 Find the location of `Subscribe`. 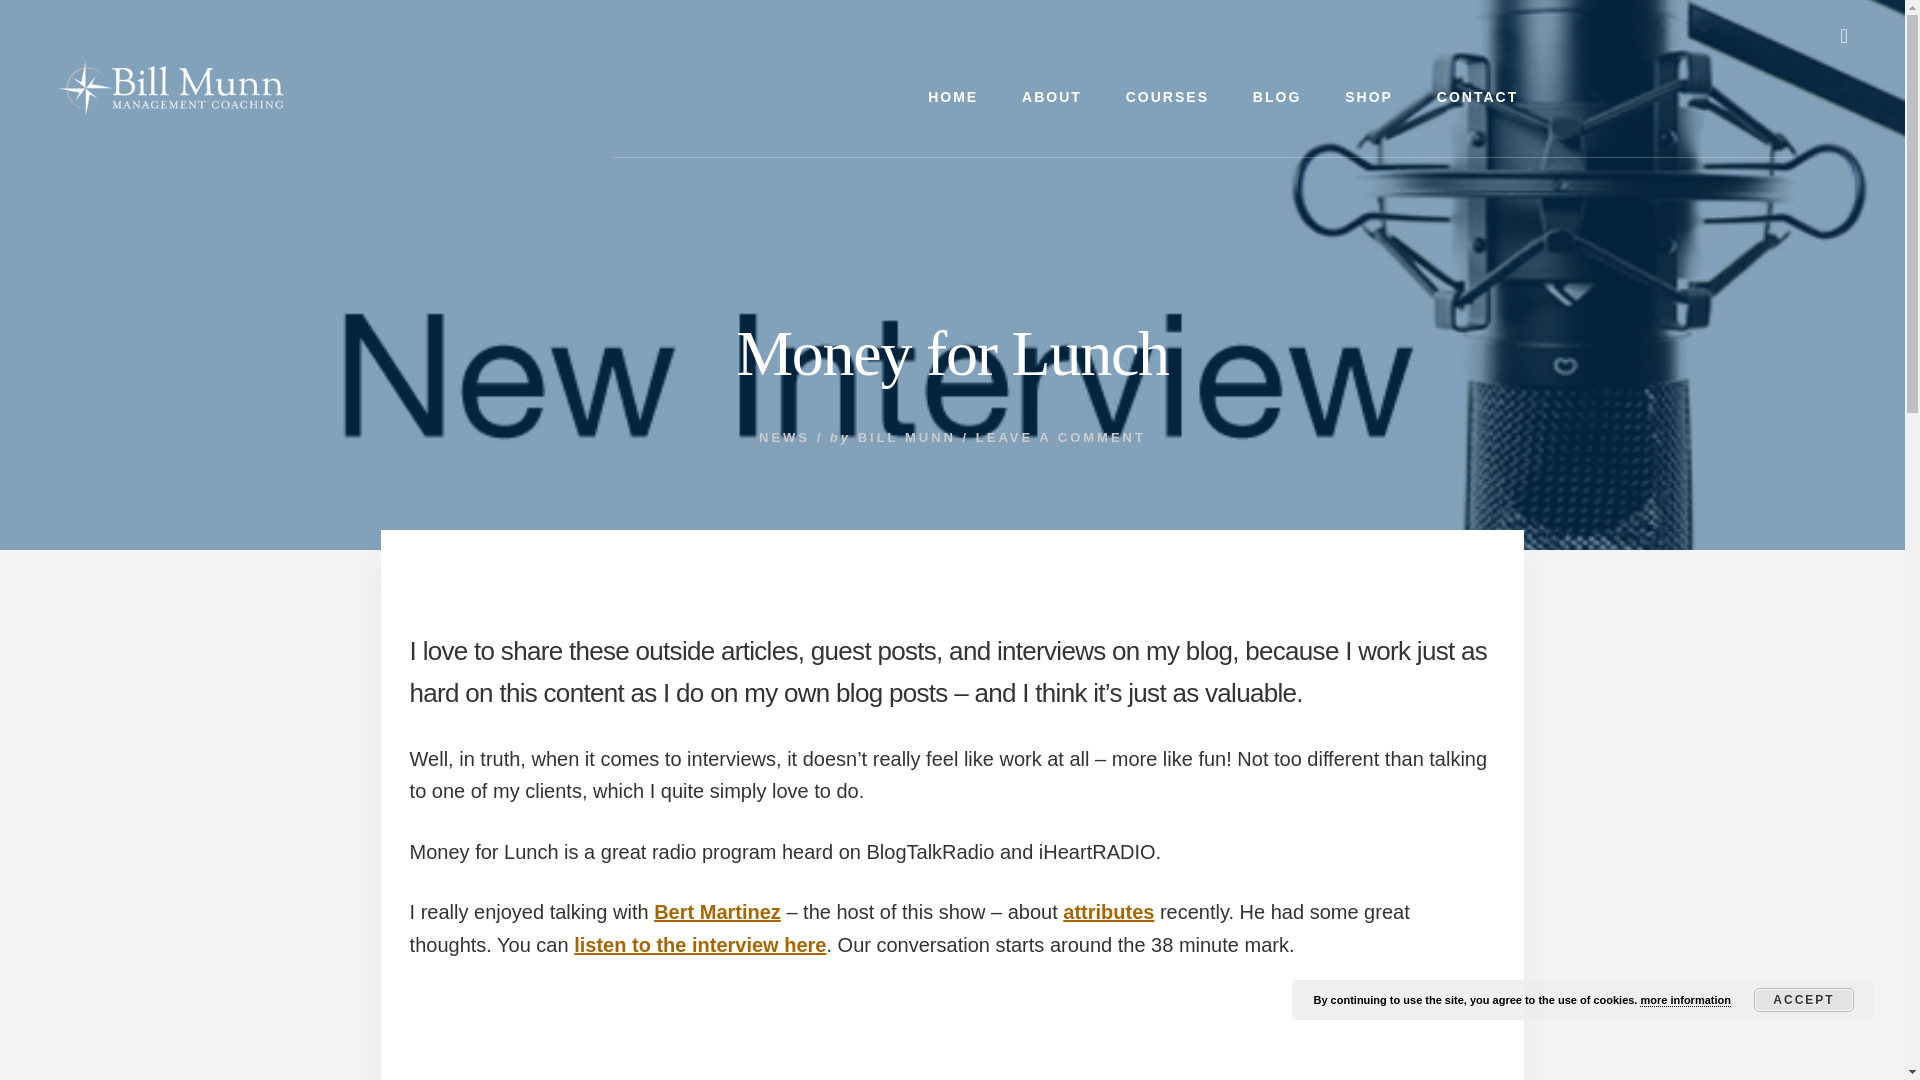

Subscribe is located at coordinates (1740, 1050).